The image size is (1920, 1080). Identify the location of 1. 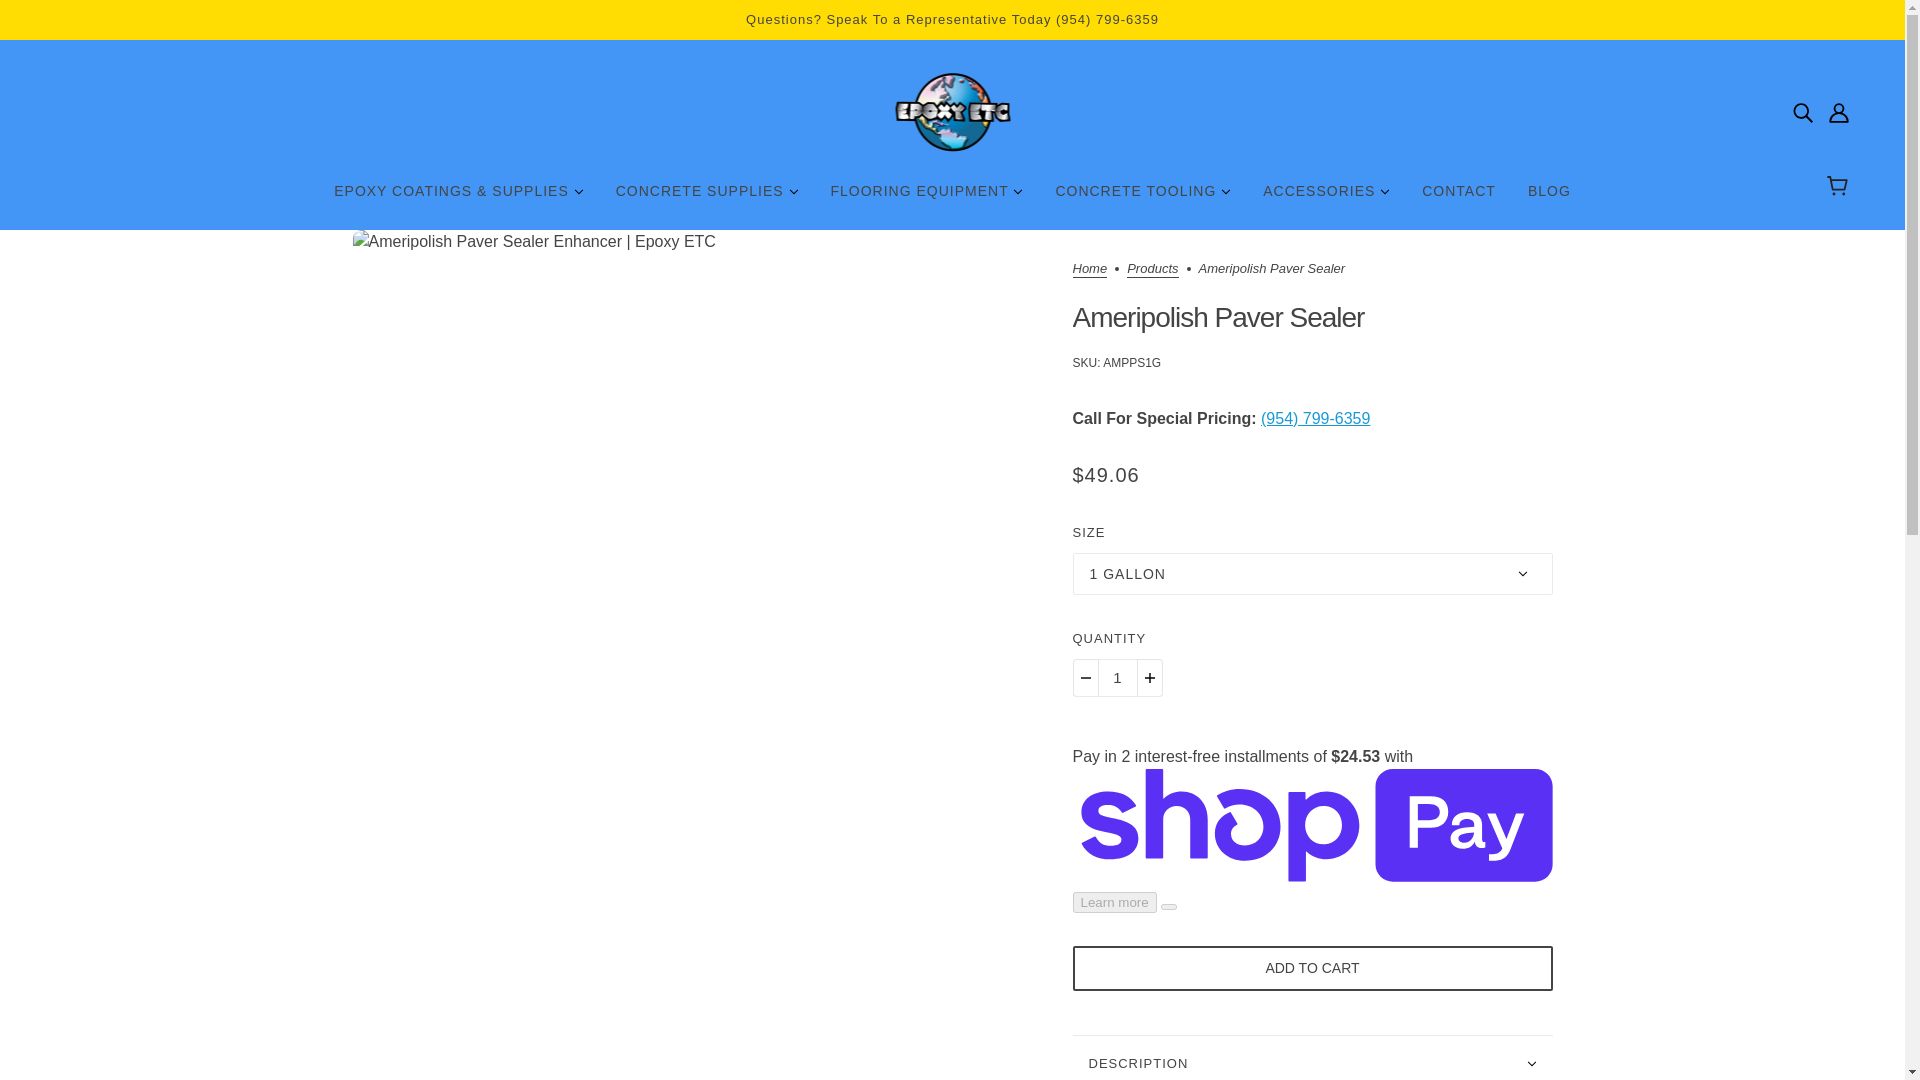
(1117, 677).